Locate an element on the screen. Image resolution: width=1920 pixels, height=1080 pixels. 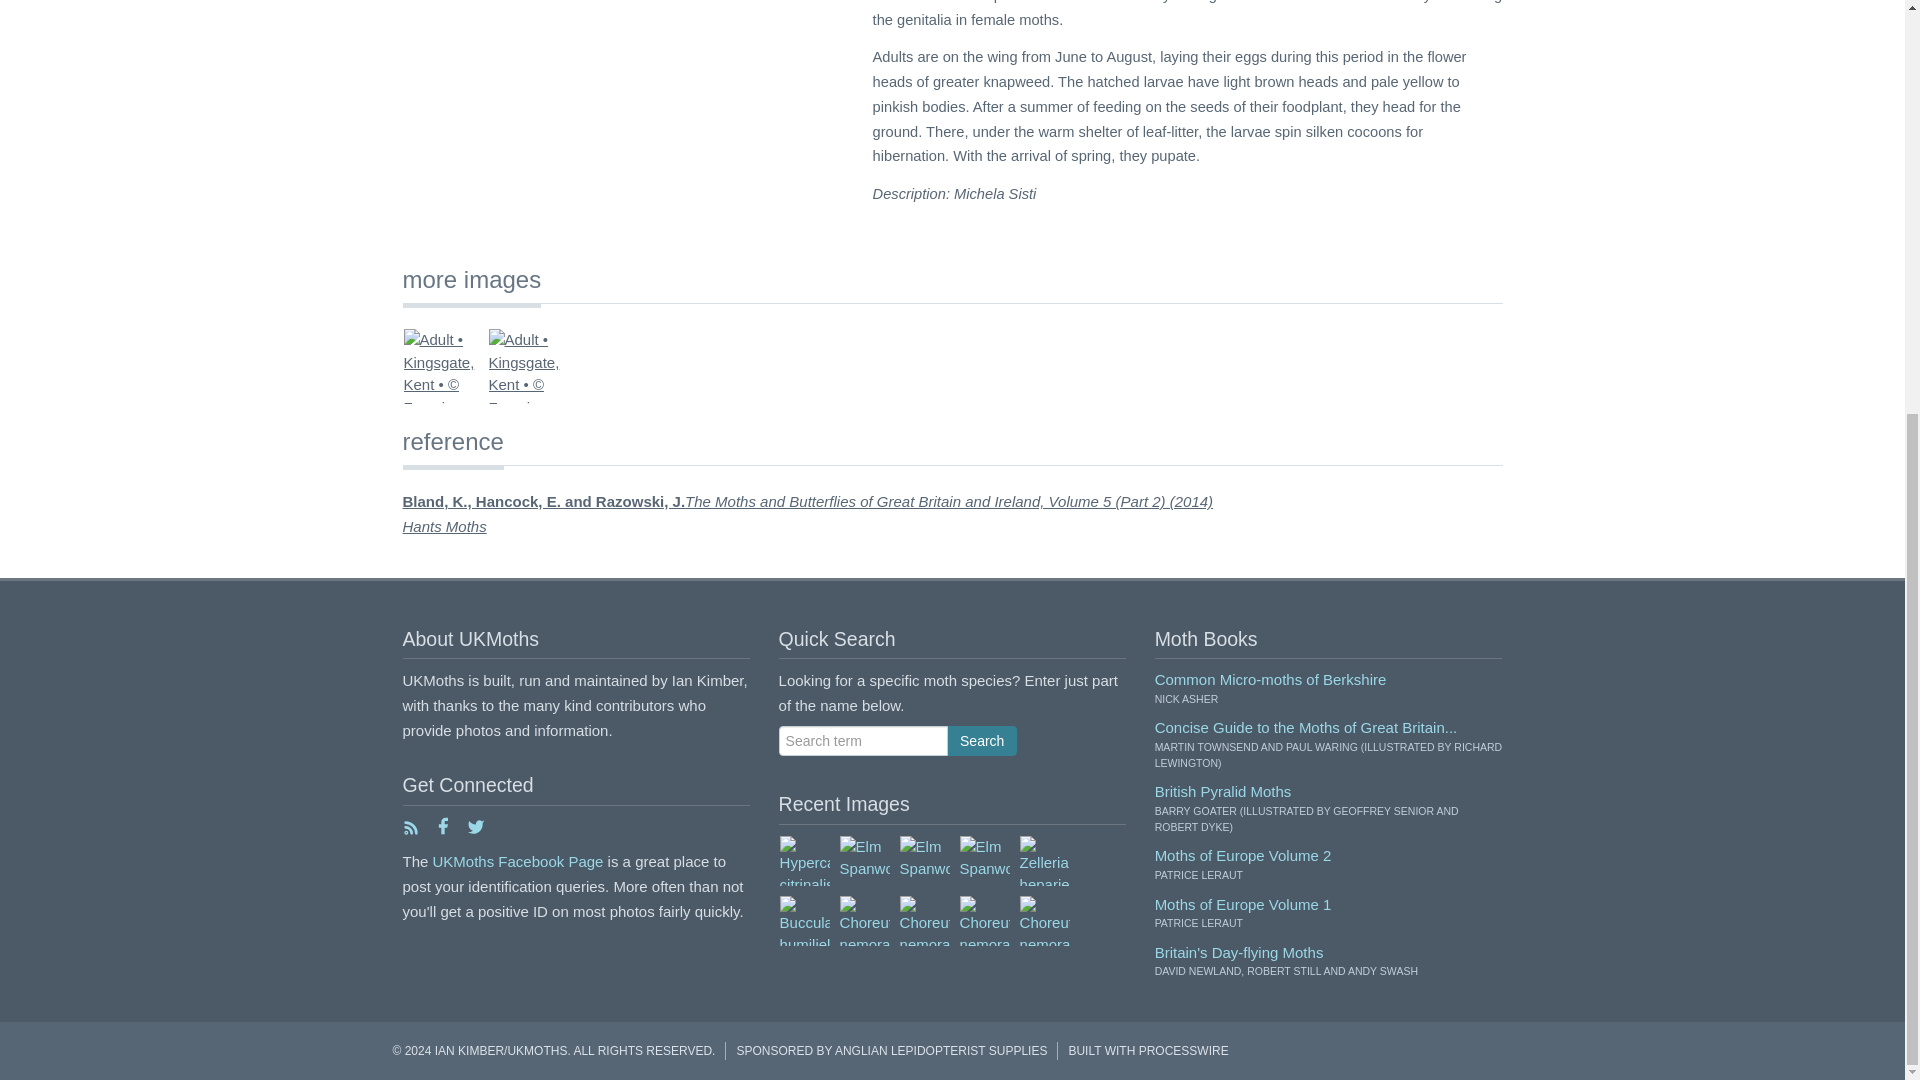
Bucculatrix humiliella is located at coordinates (804, 921).